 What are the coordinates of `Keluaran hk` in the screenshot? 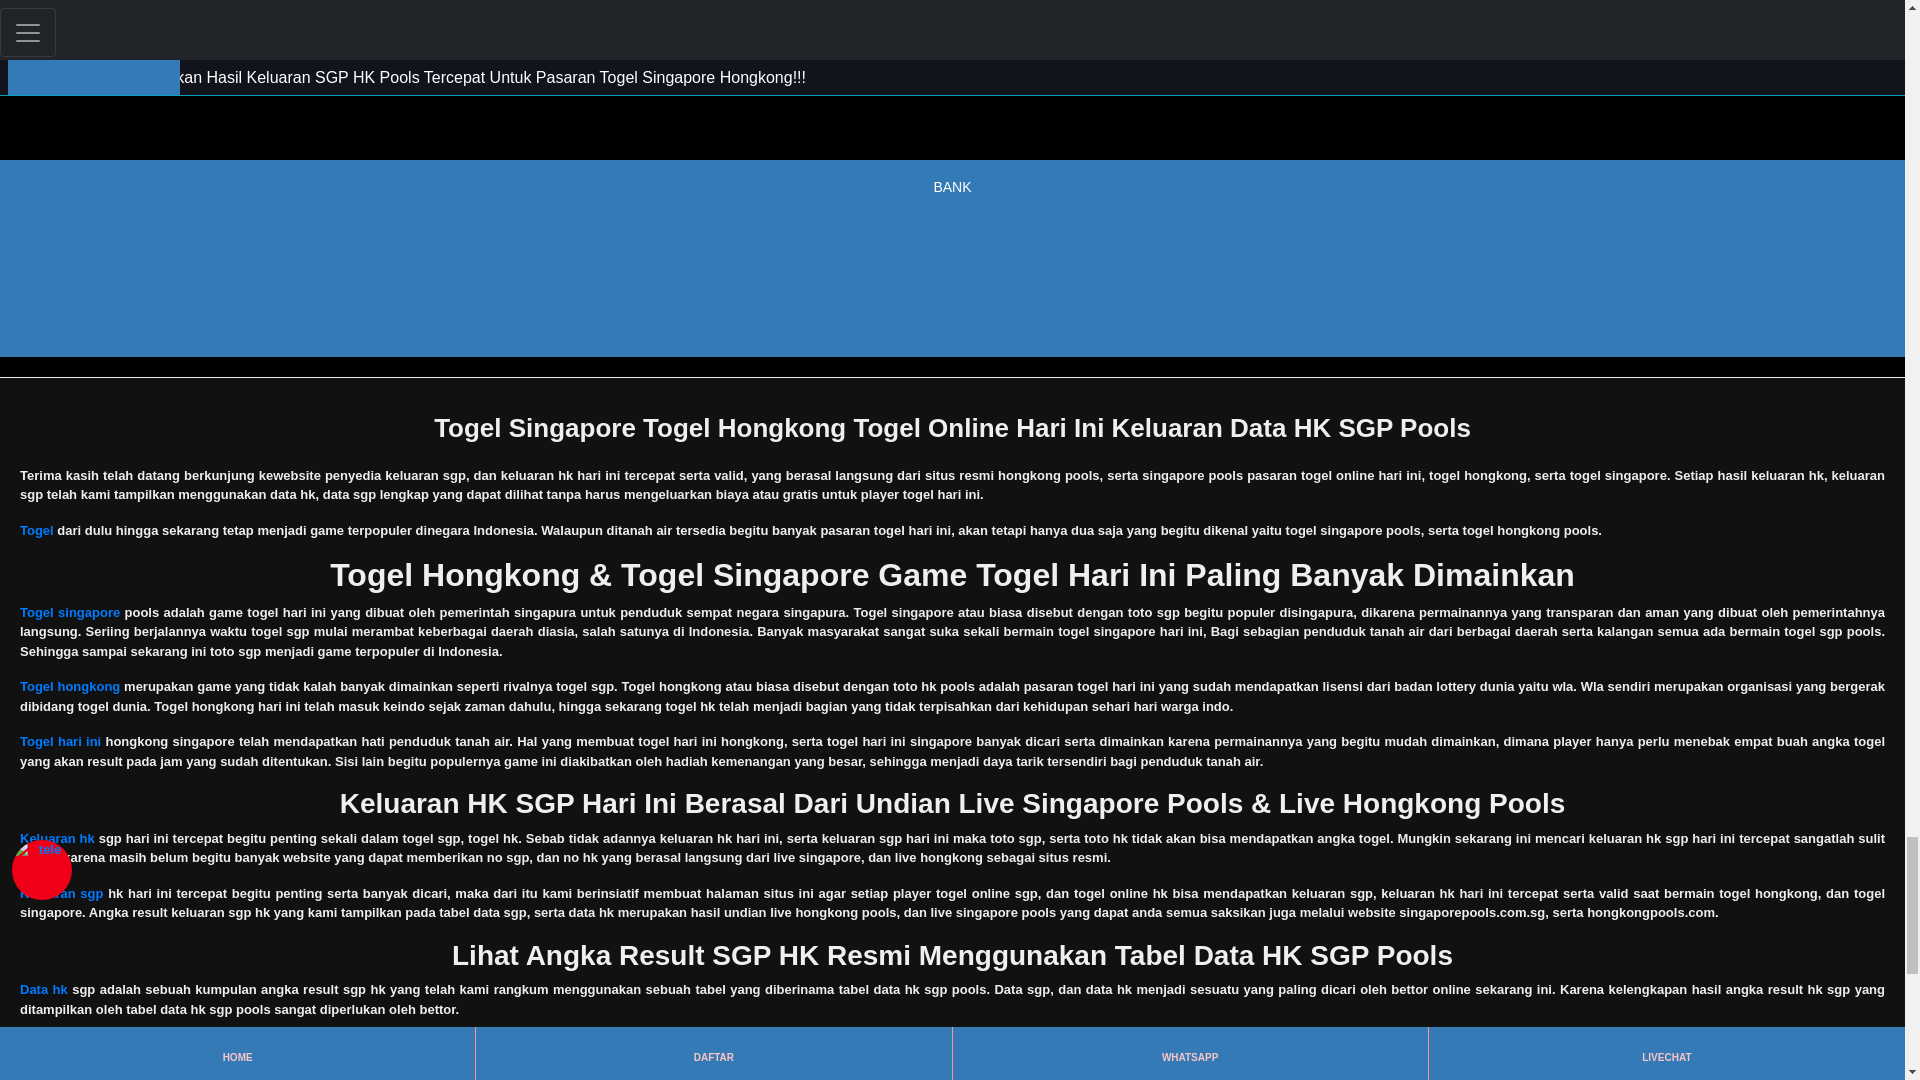 It's located at (56, 838).